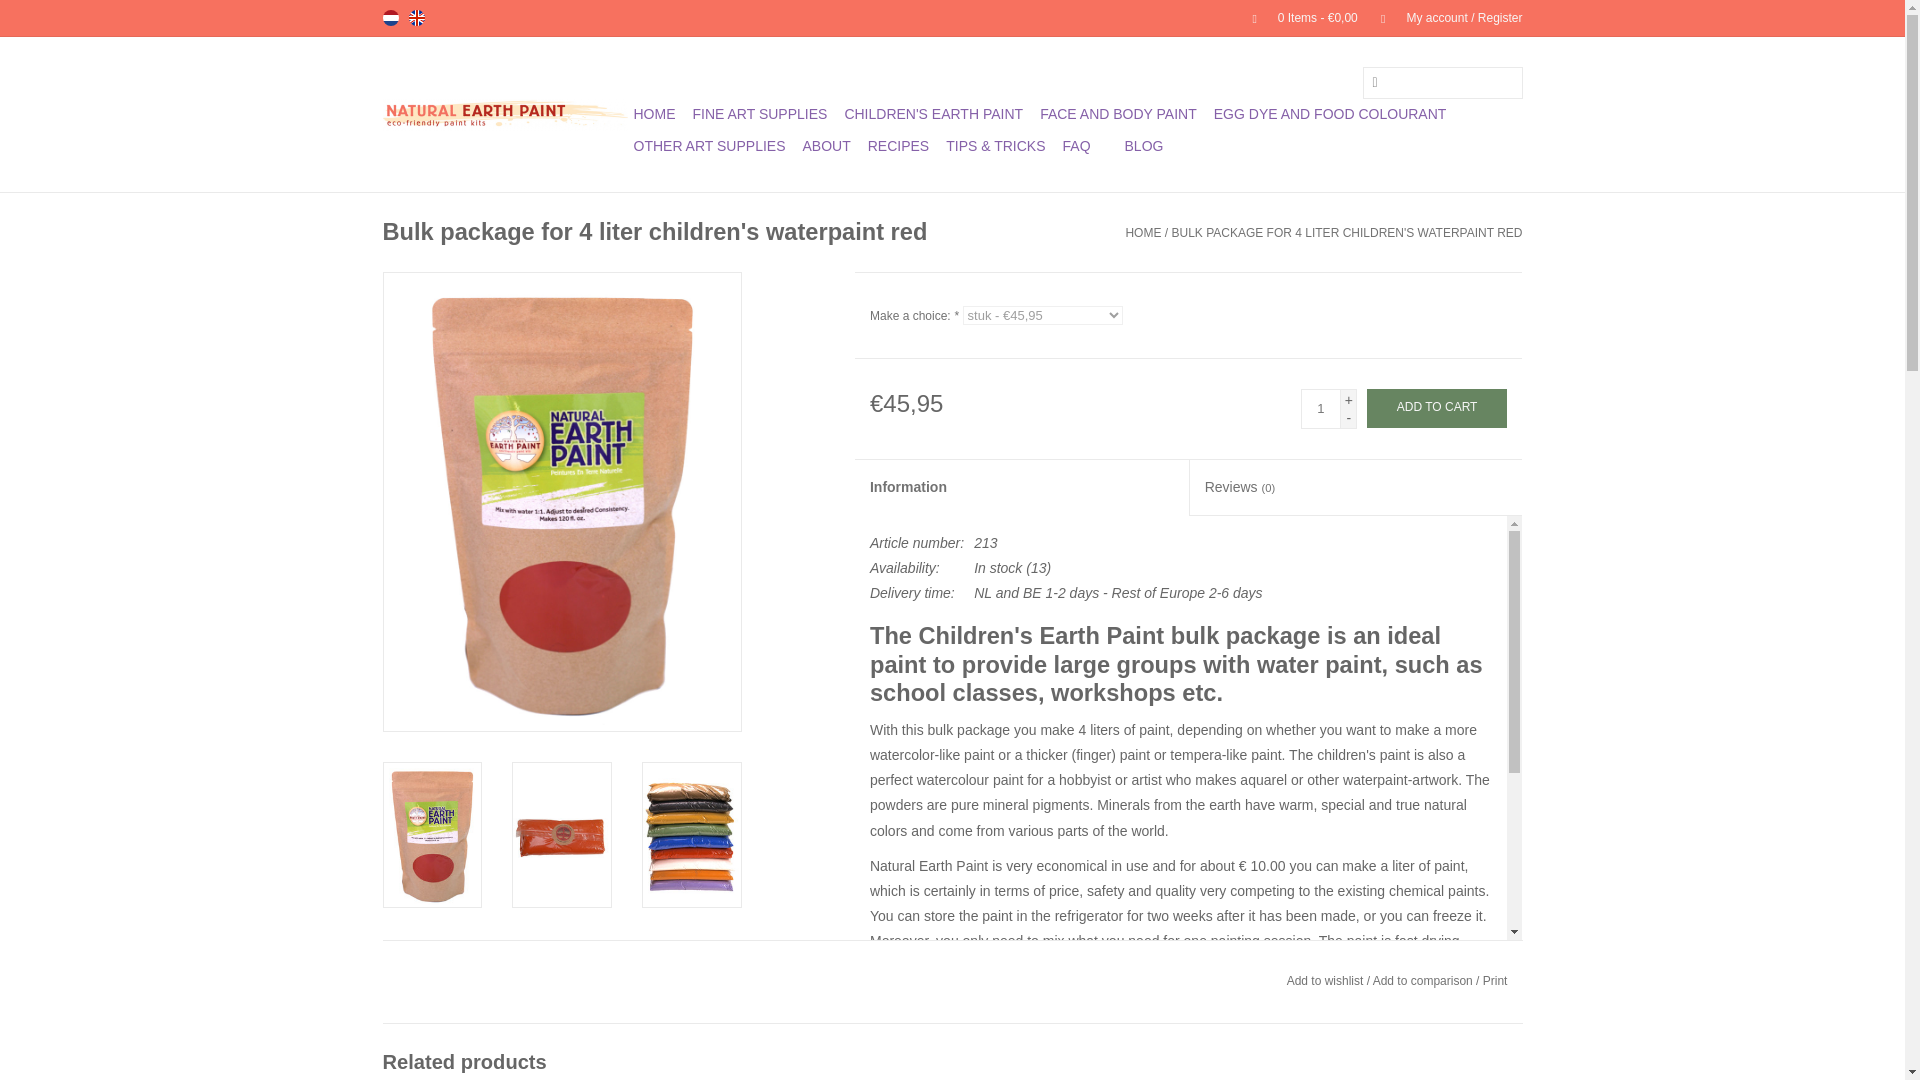 The width and height of the screenshot is (1920, 1080). Describe the element at coordinates (709, 146) in the screenshot. I see `Other Art supplies` at that location.